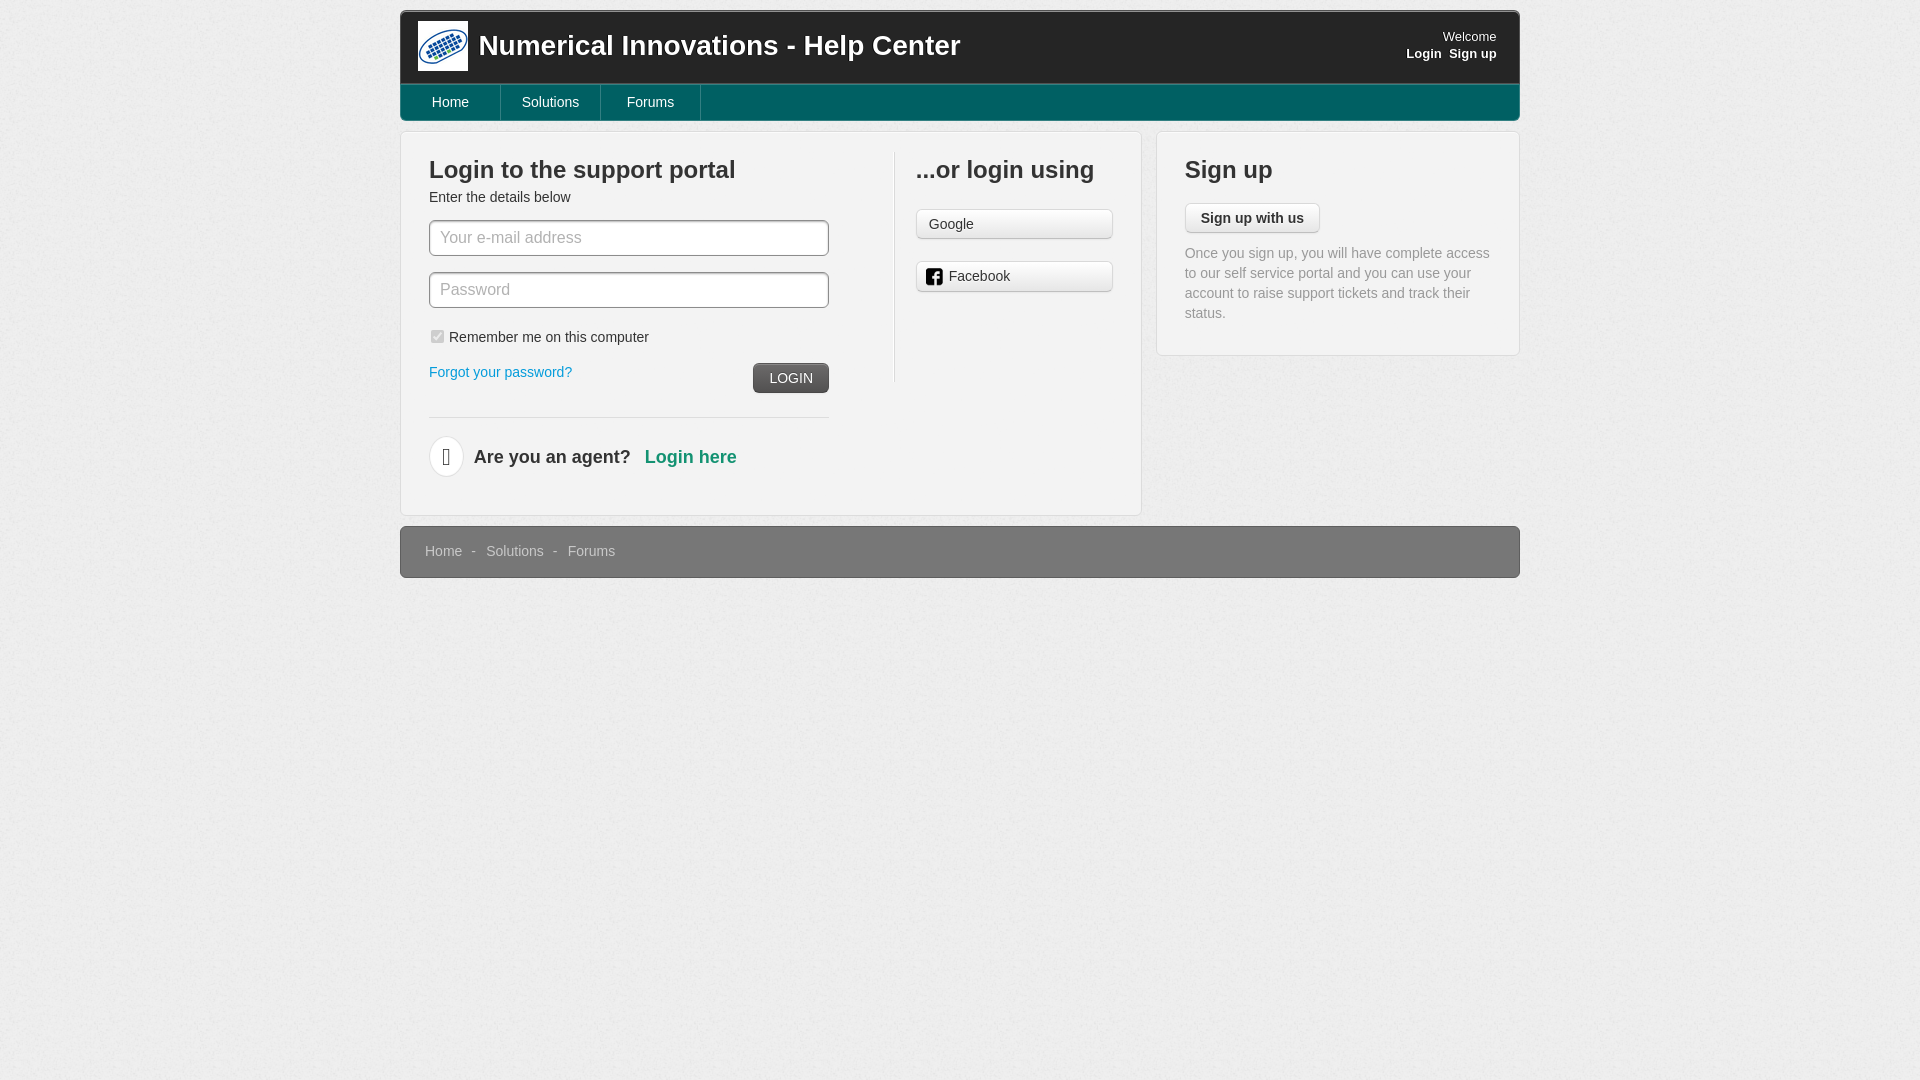 This screenshot has height=1080, width=1920. I want to click on Facebook, so click(1014, 276).